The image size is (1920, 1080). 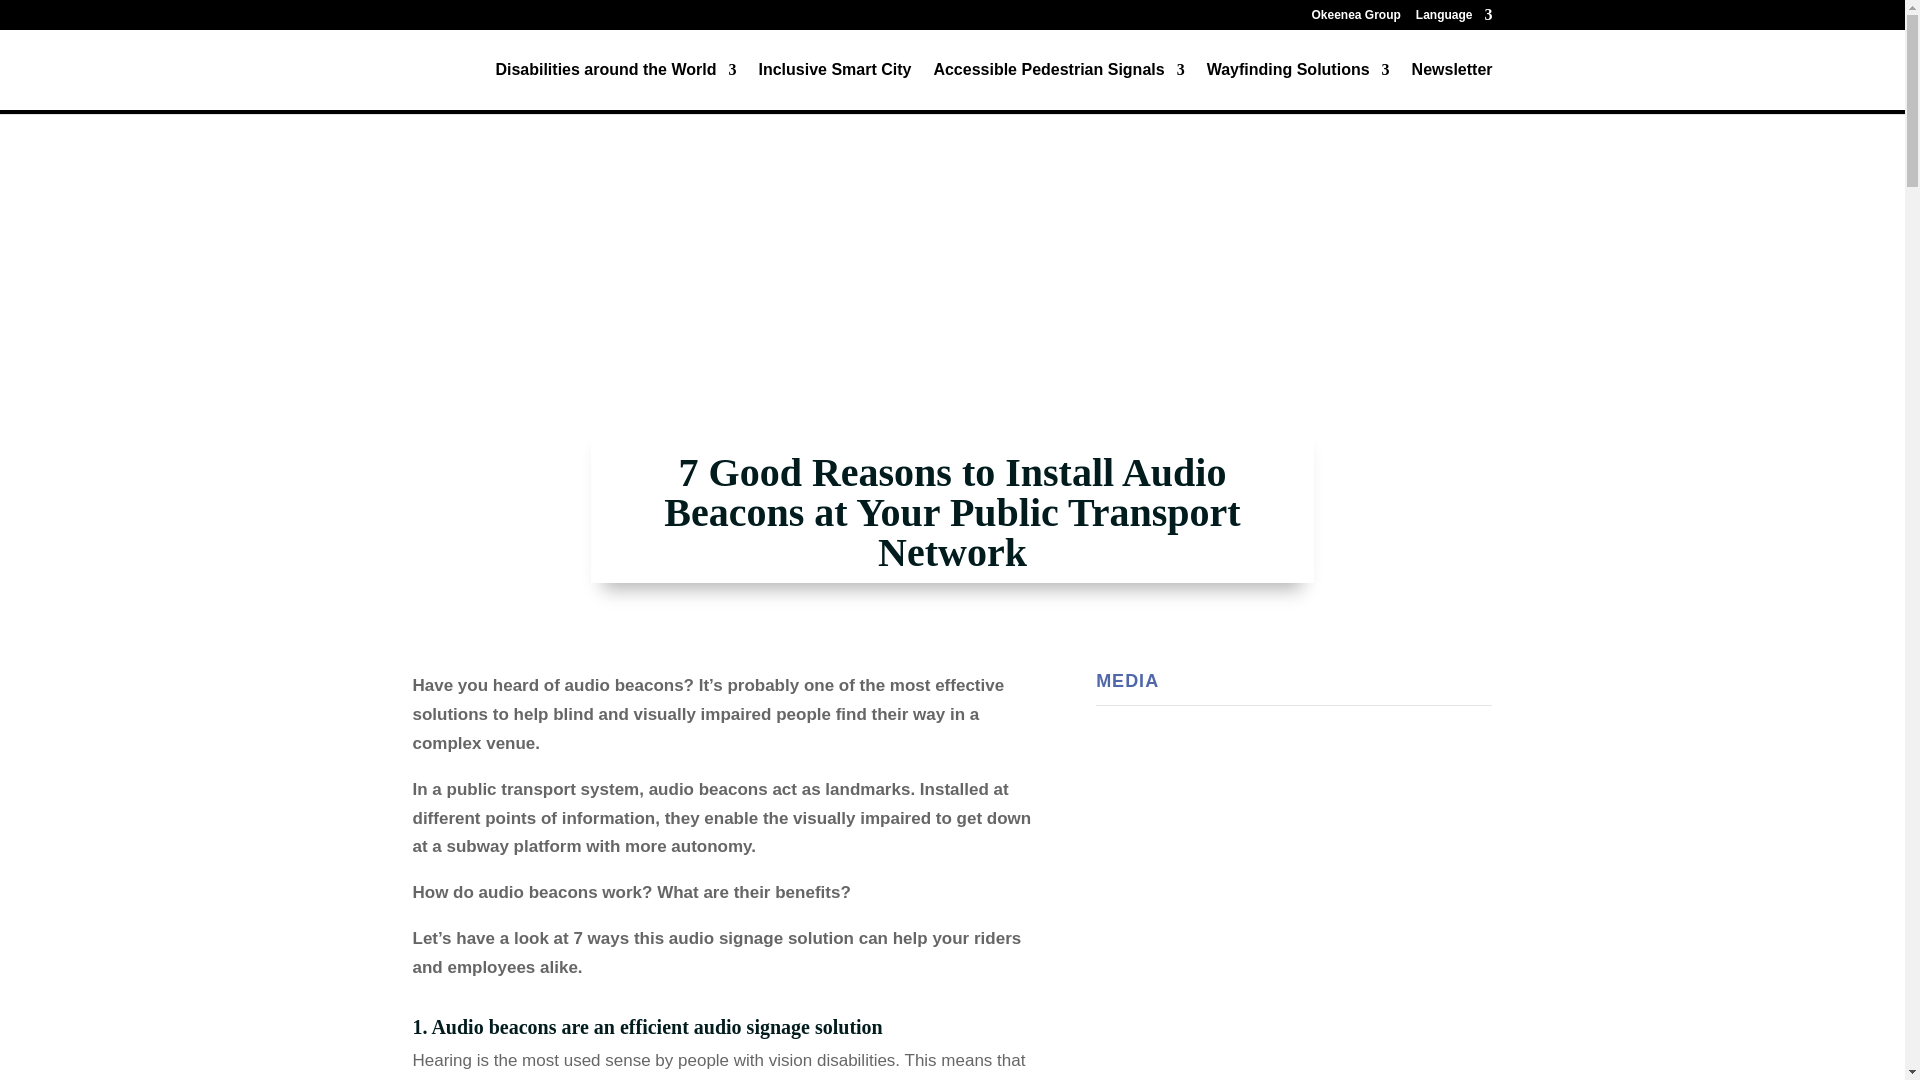 I want to click on Disabilities around the World, so click(x=615, y=86).